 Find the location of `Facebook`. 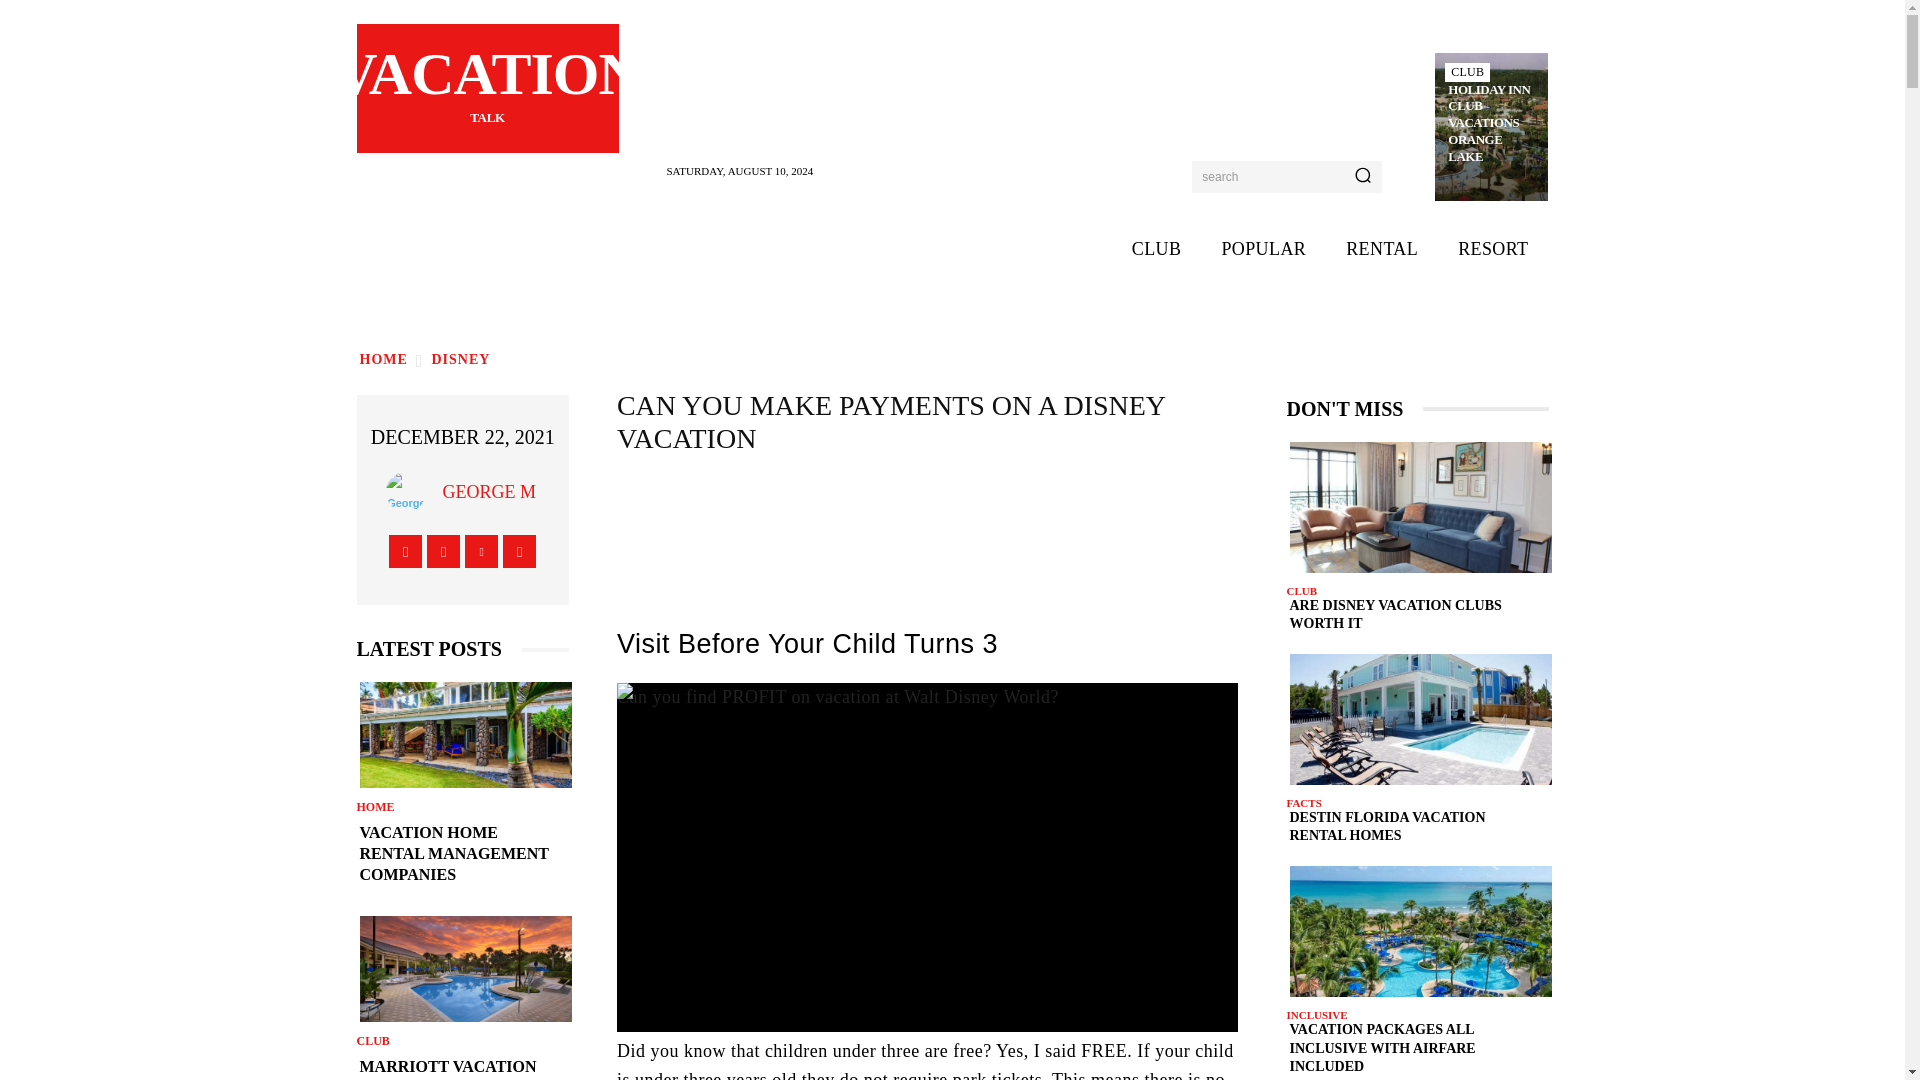

Facebook is located at coordinates (406, 550).